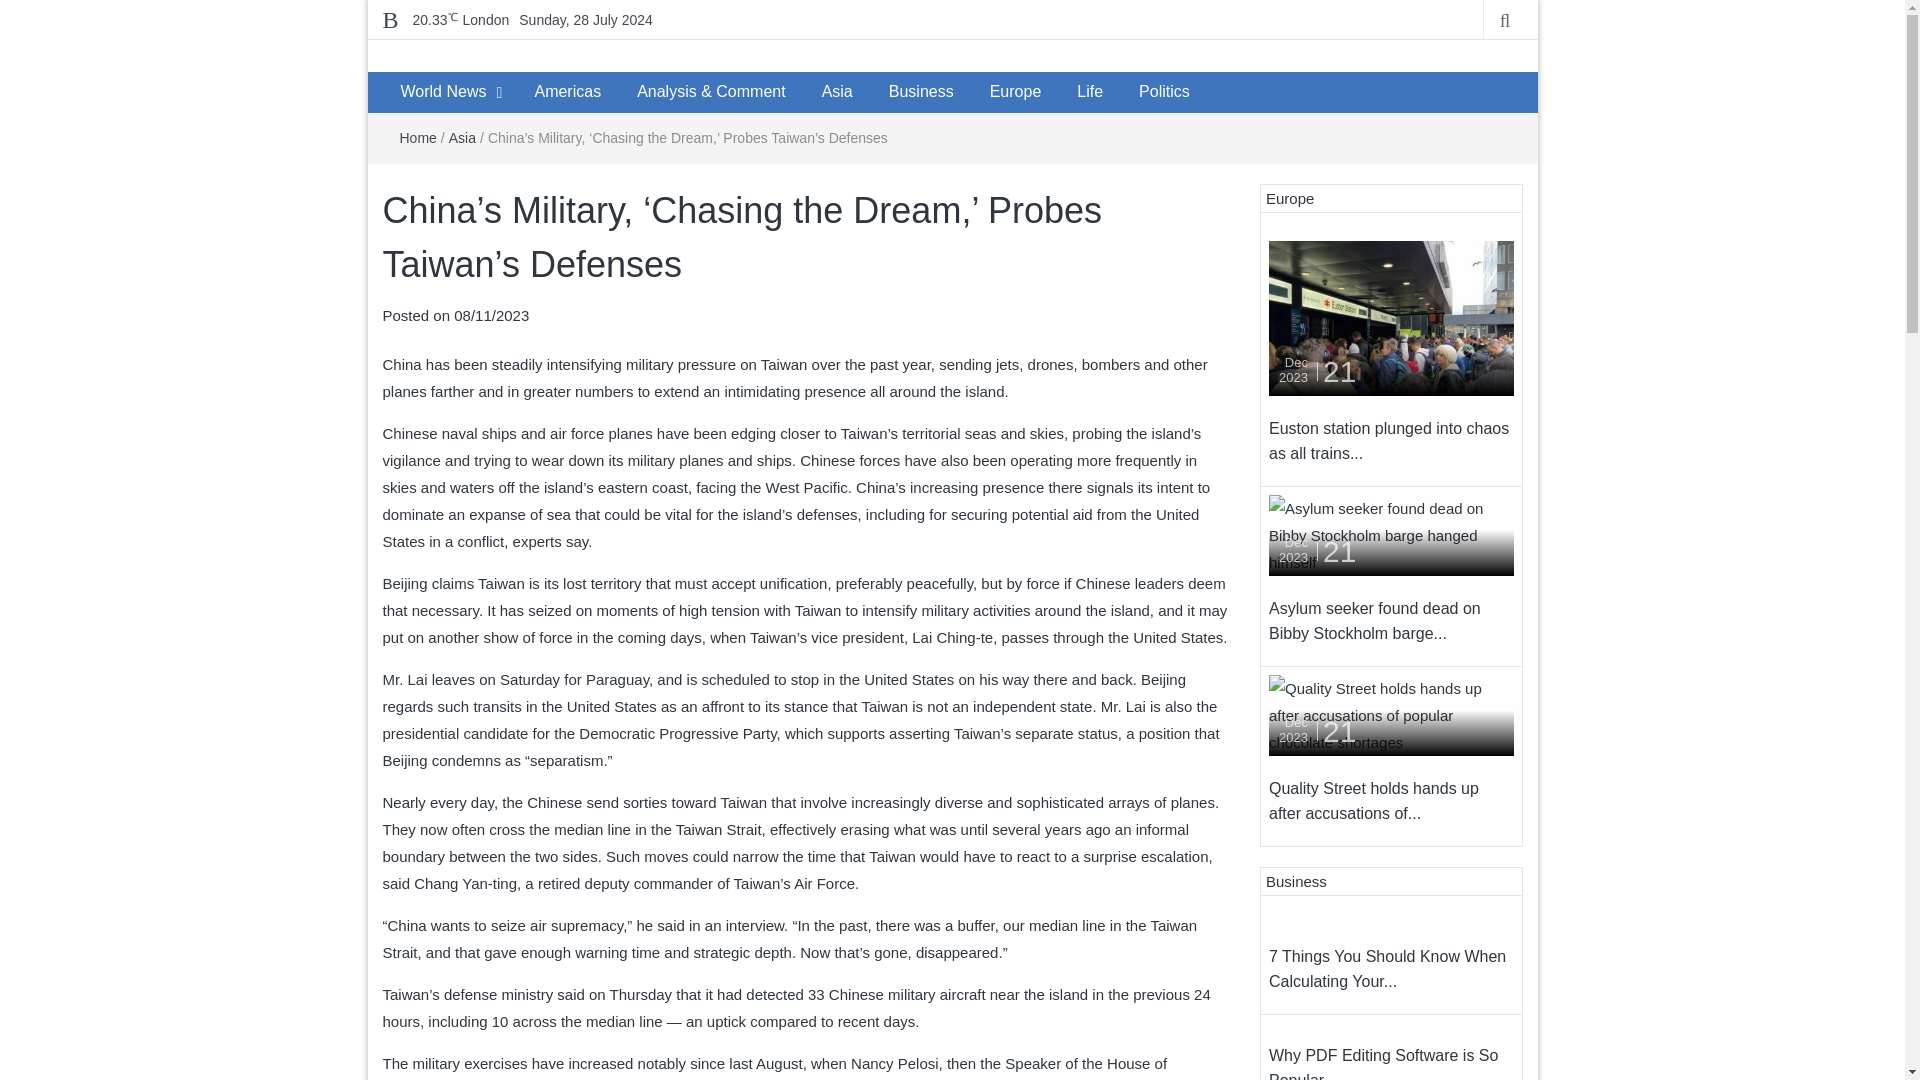 The height and width of the screenshot is (1080, 1920). I want to click on Asia, so click(462, 137).